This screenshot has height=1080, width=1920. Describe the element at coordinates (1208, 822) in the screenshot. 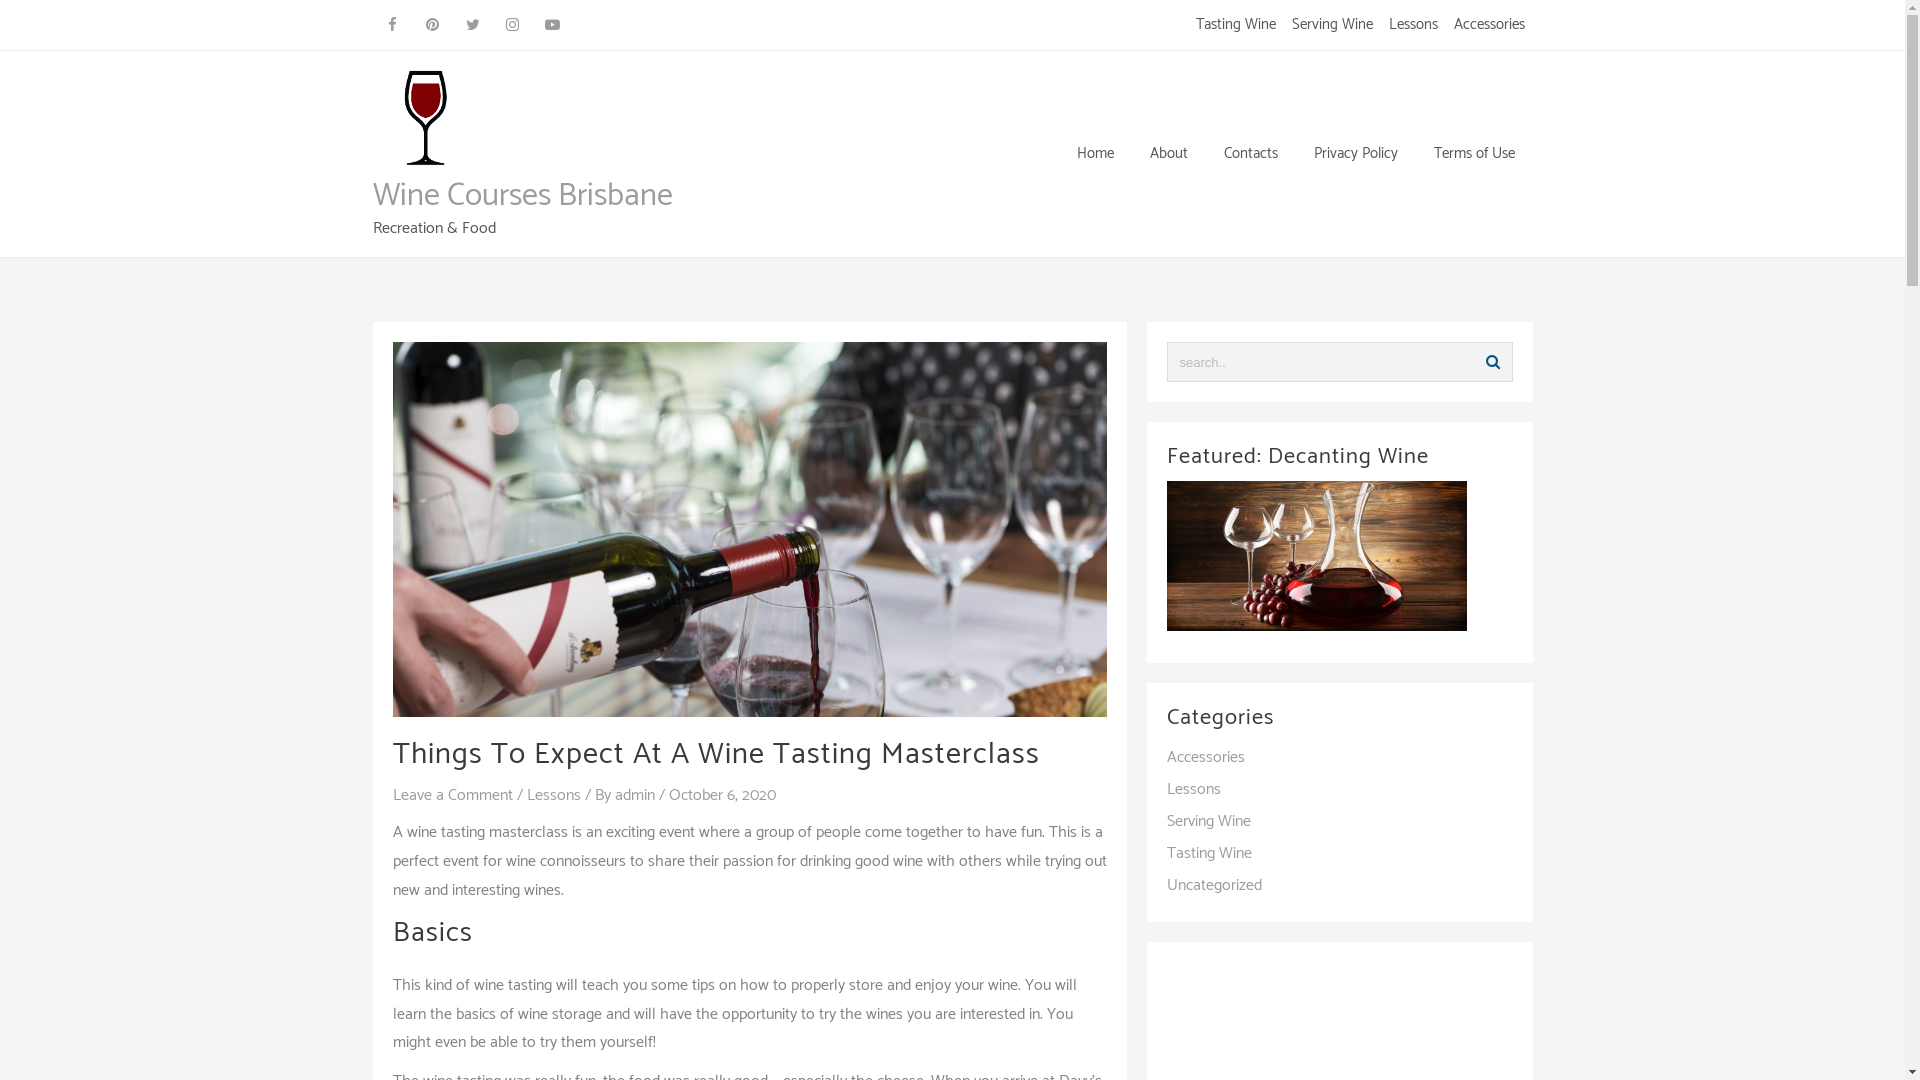

I see `Serving Wine` at that location.